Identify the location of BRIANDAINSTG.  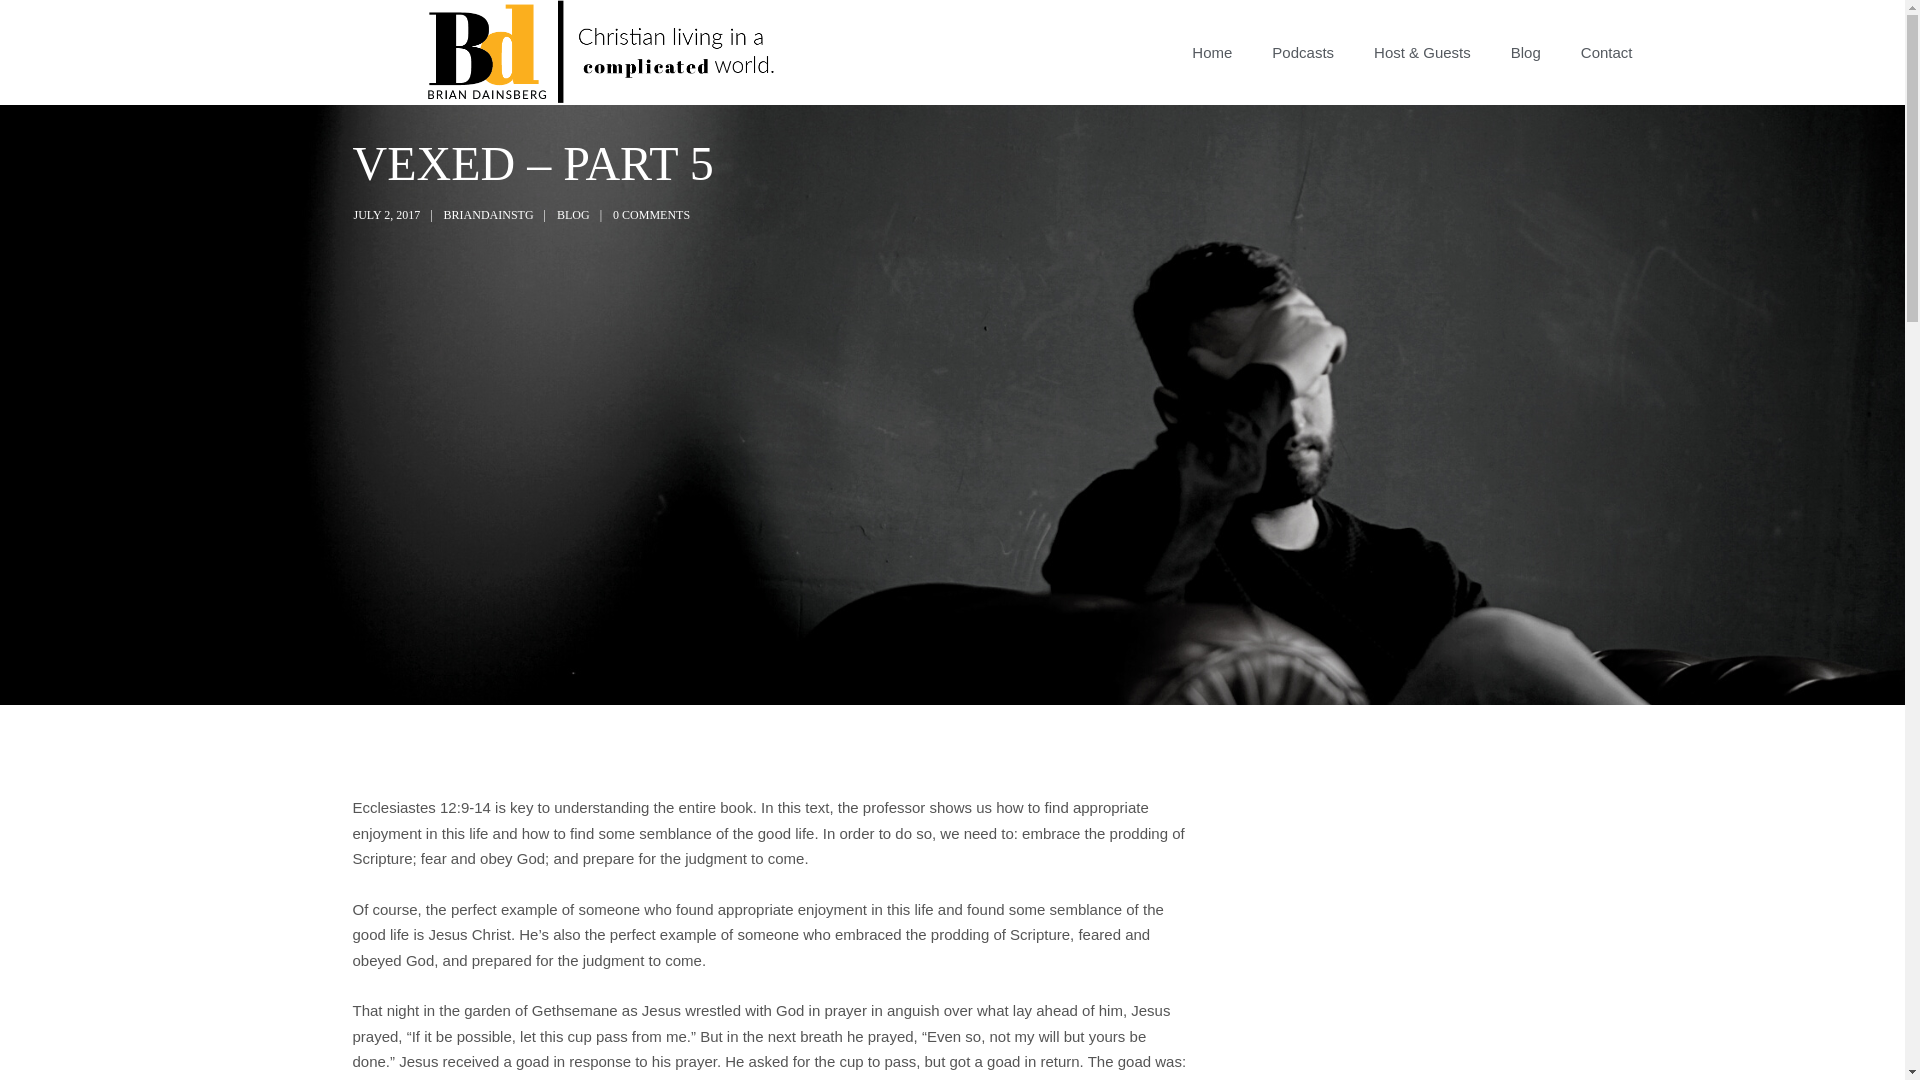
(488, 215).